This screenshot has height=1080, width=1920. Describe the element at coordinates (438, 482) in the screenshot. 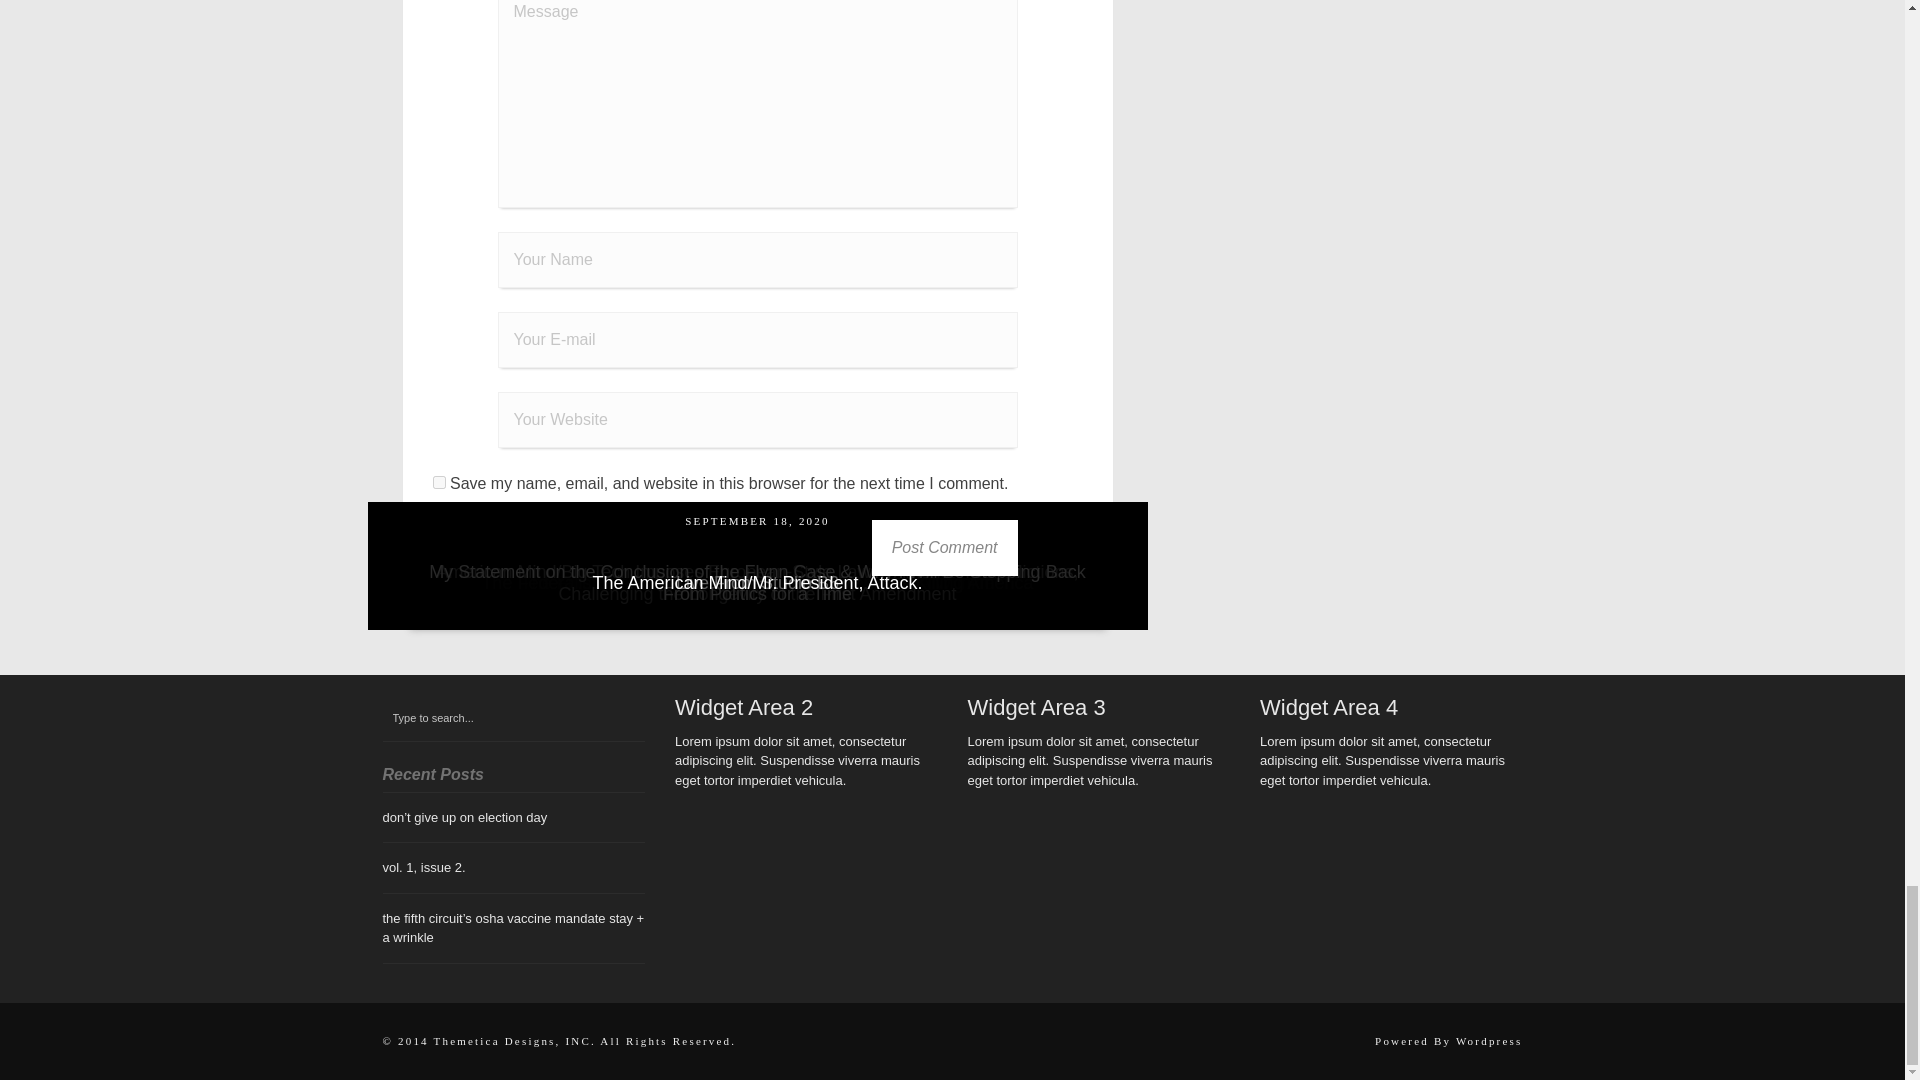

I see `yes` at that location.